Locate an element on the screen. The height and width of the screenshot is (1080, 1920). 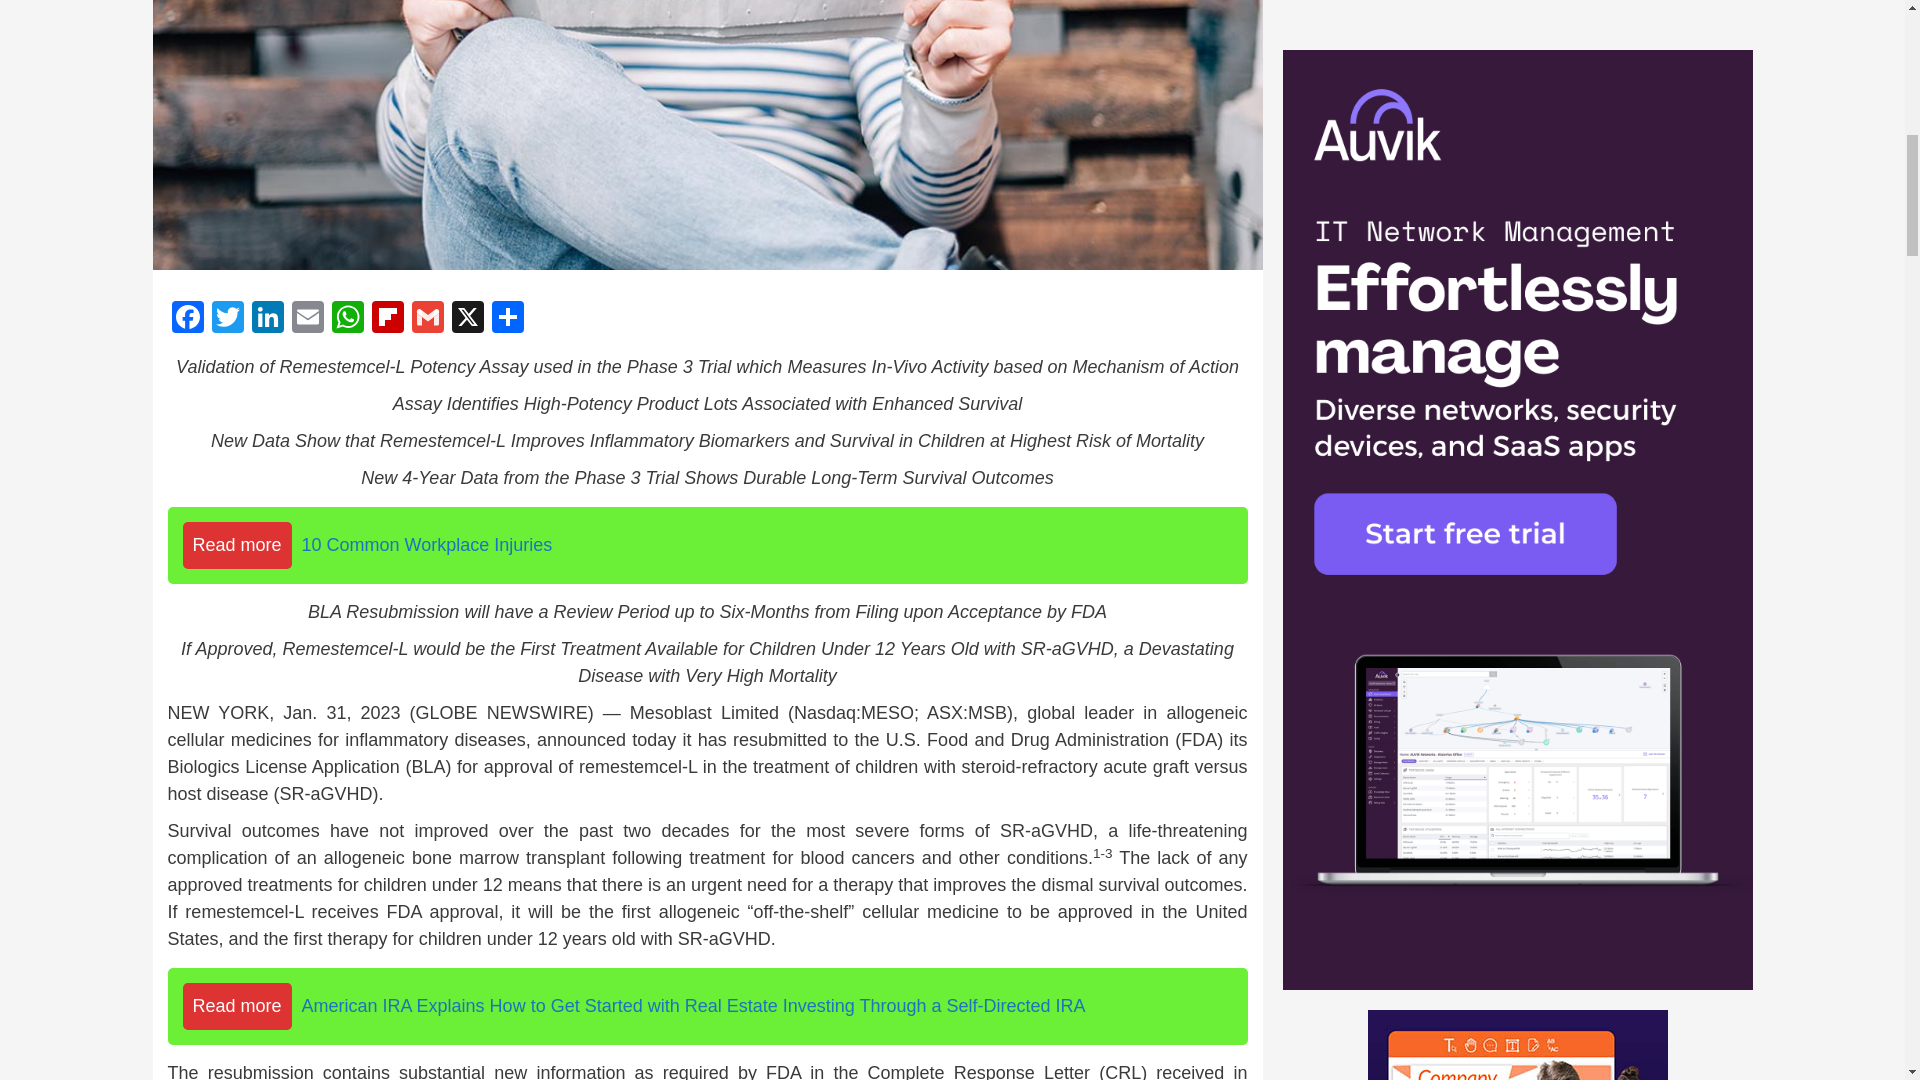
Facebook is located at coordinates (188, 320).